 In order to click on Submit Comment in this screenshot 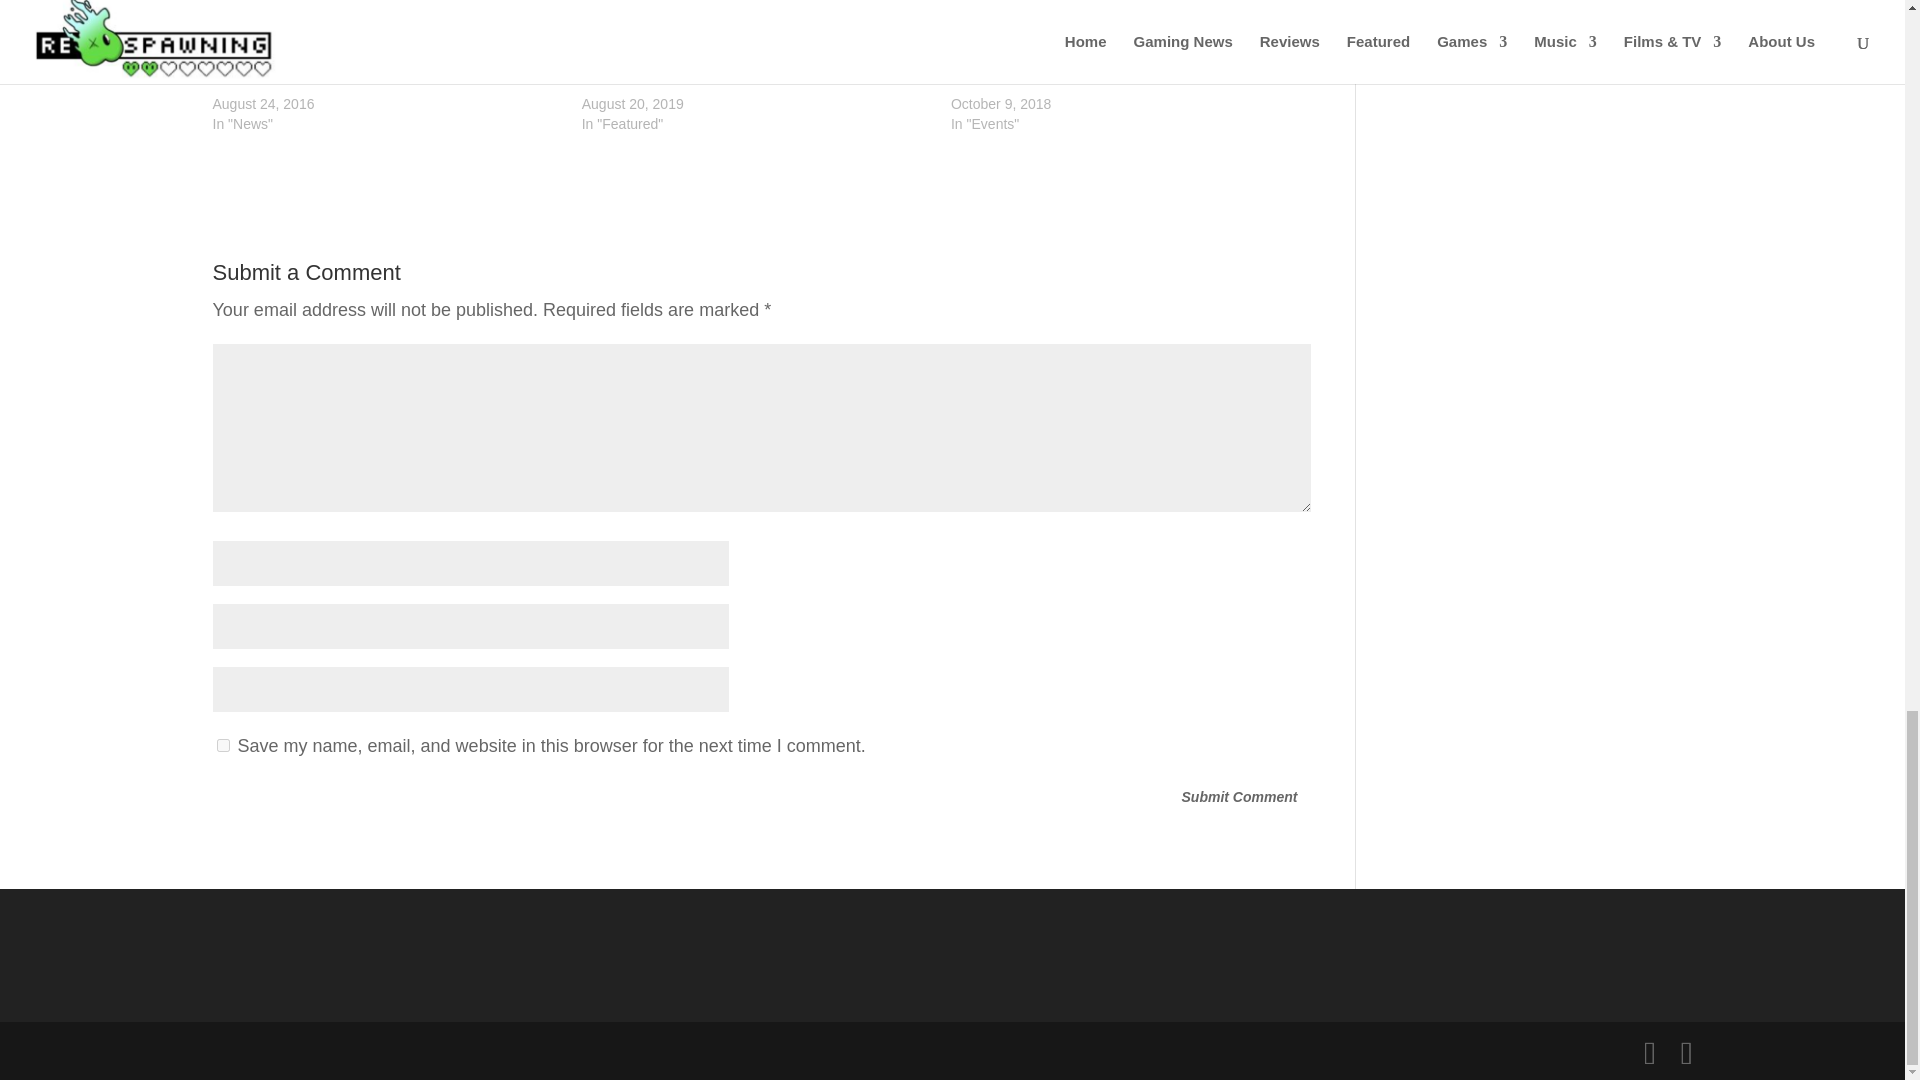, I will do `click(1239, 798)`.